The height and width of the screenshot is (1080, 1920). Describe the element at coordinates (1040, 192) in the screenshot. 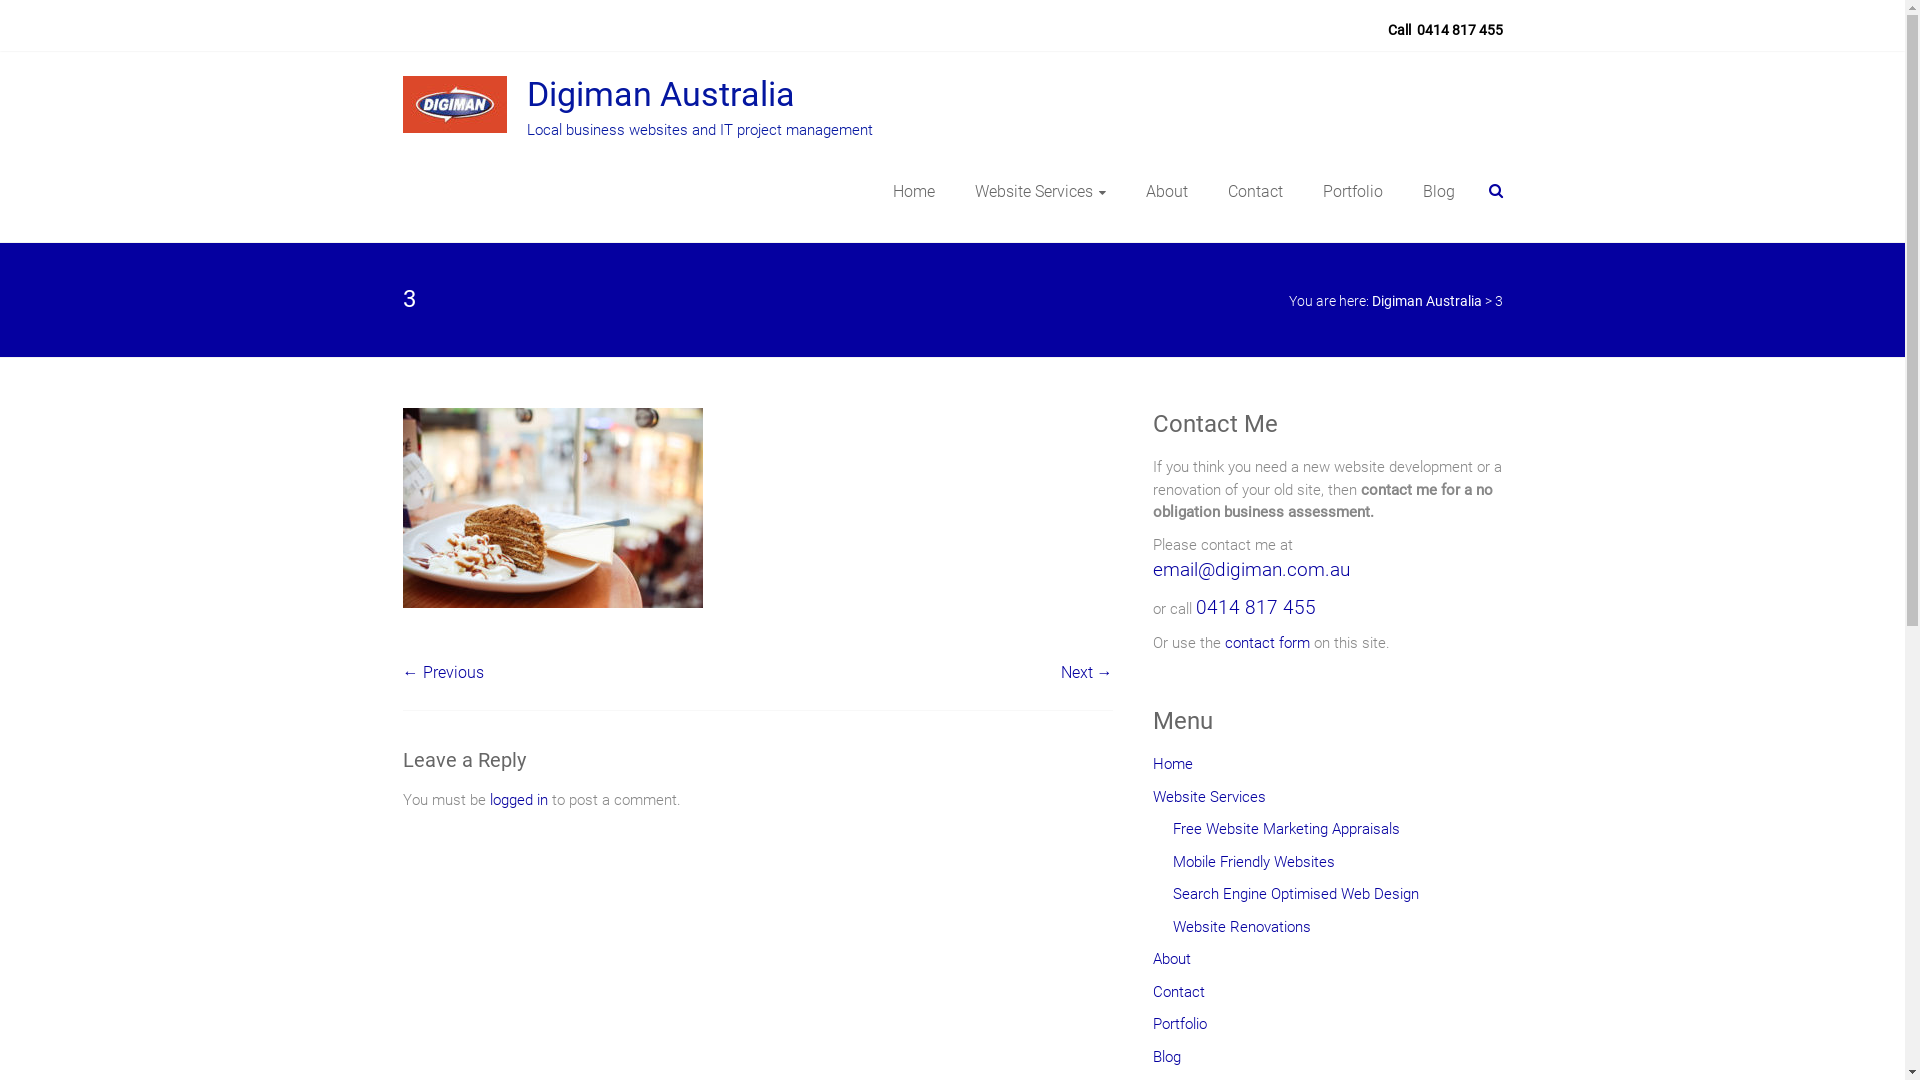

I see `Website Services` at that location.